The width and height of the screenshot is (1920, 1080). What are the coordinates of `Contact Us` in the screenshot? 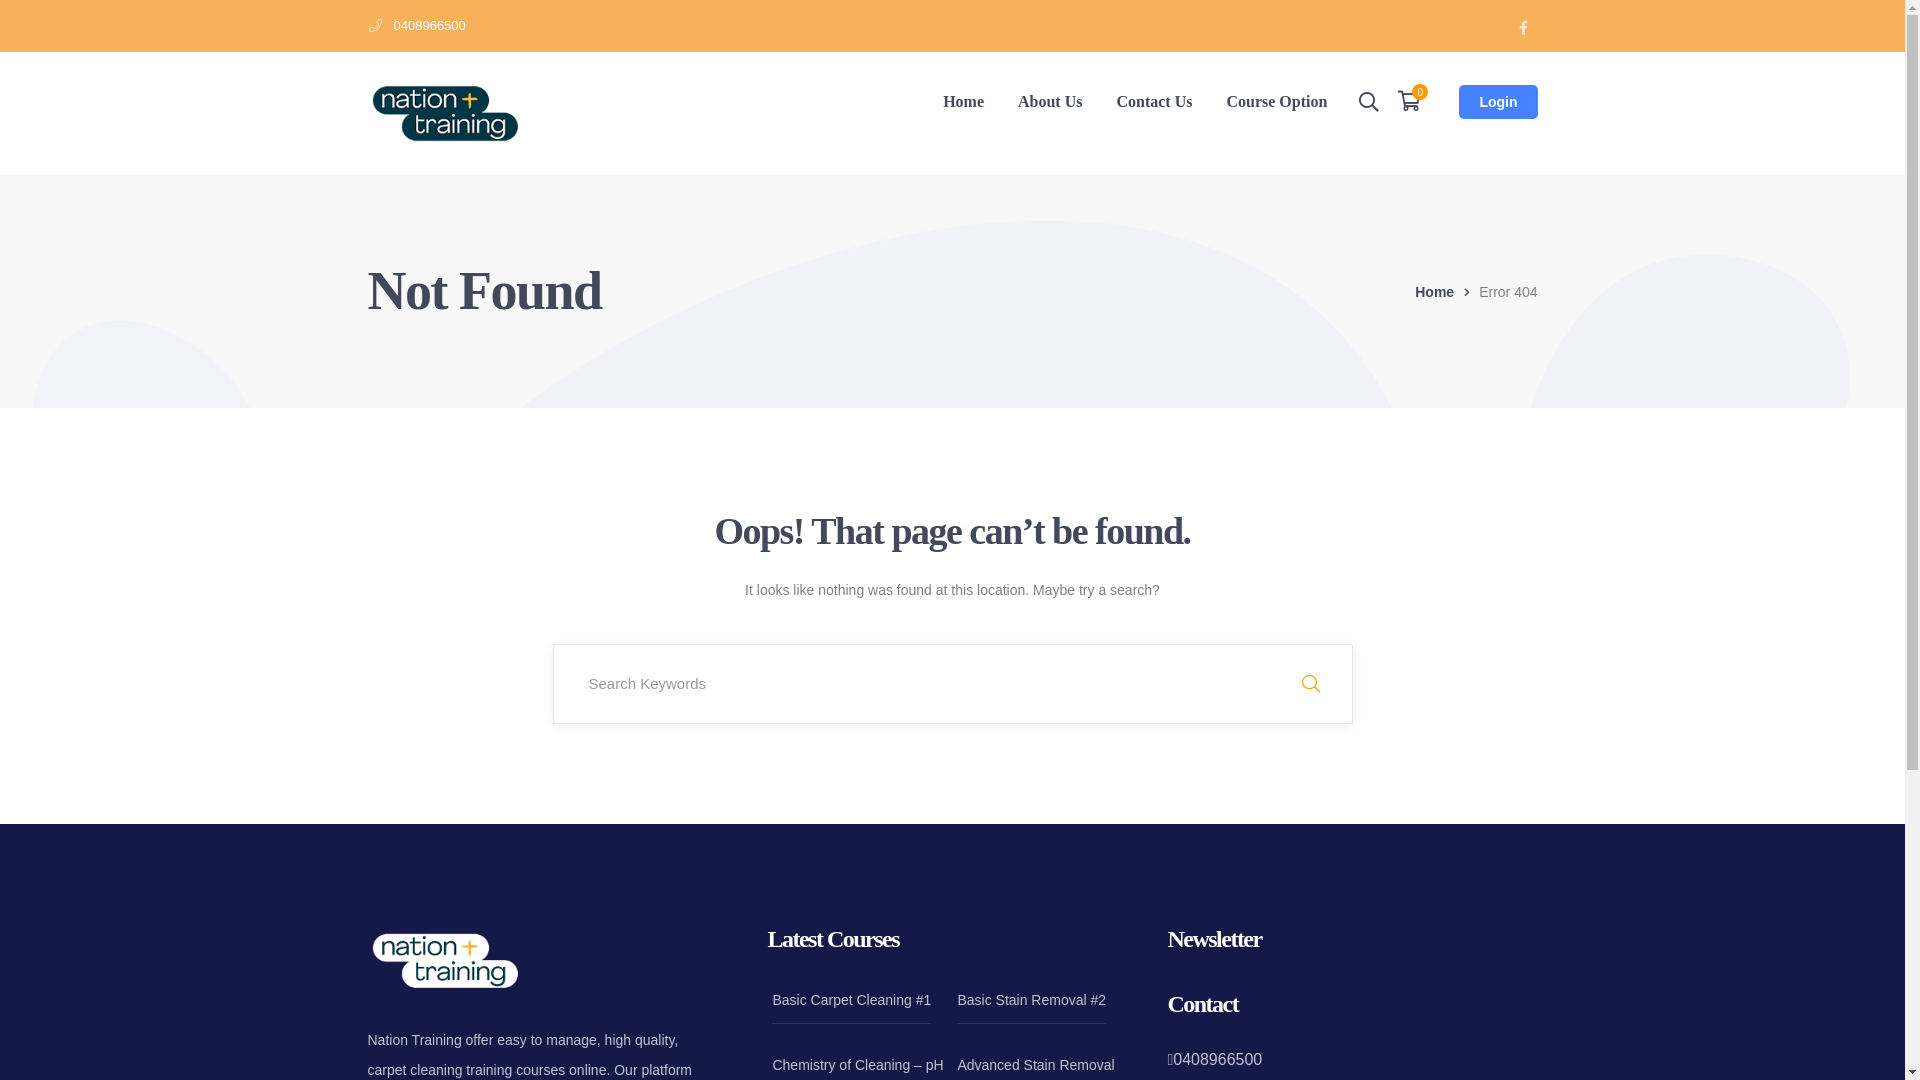 It's located at (1154, 102).